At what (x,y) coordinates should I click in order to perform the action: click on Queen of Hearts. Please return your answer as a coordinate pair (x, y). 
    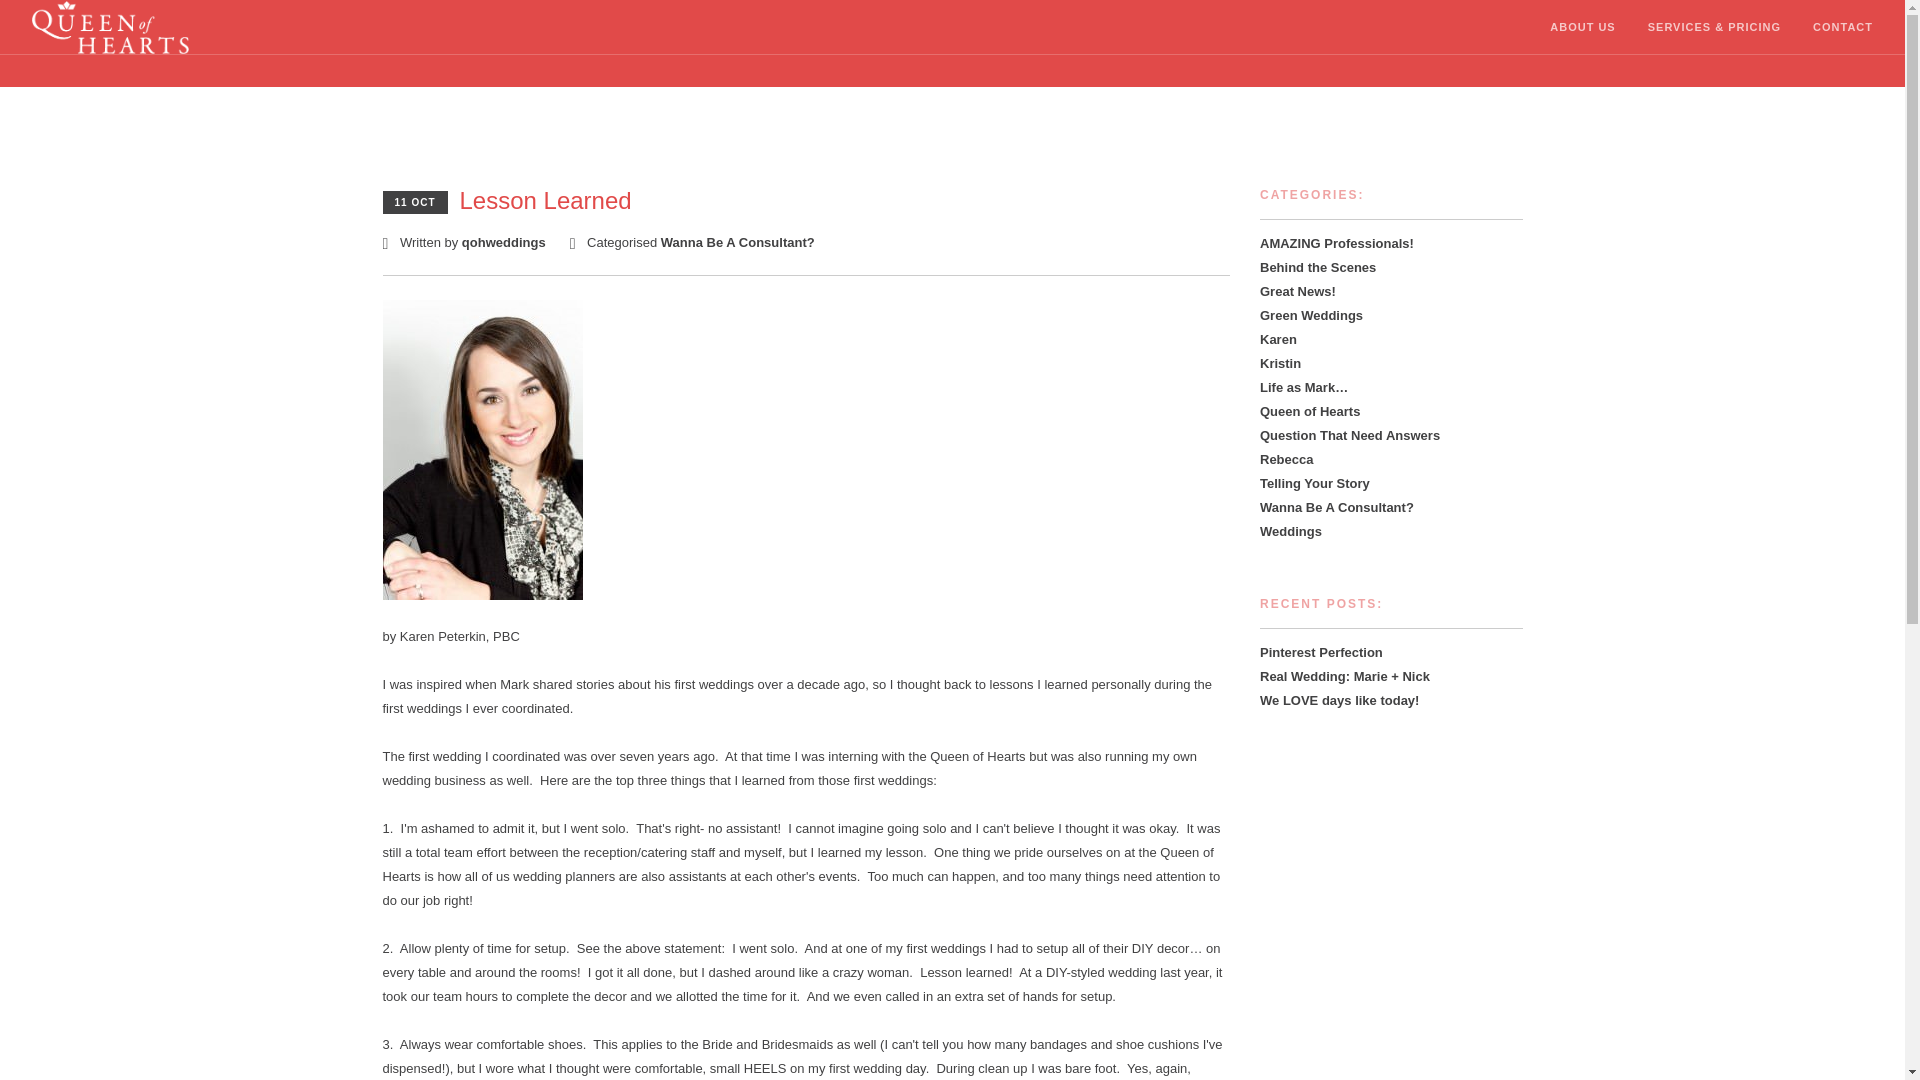
    Looking at the image, I should click on (1309, 411).